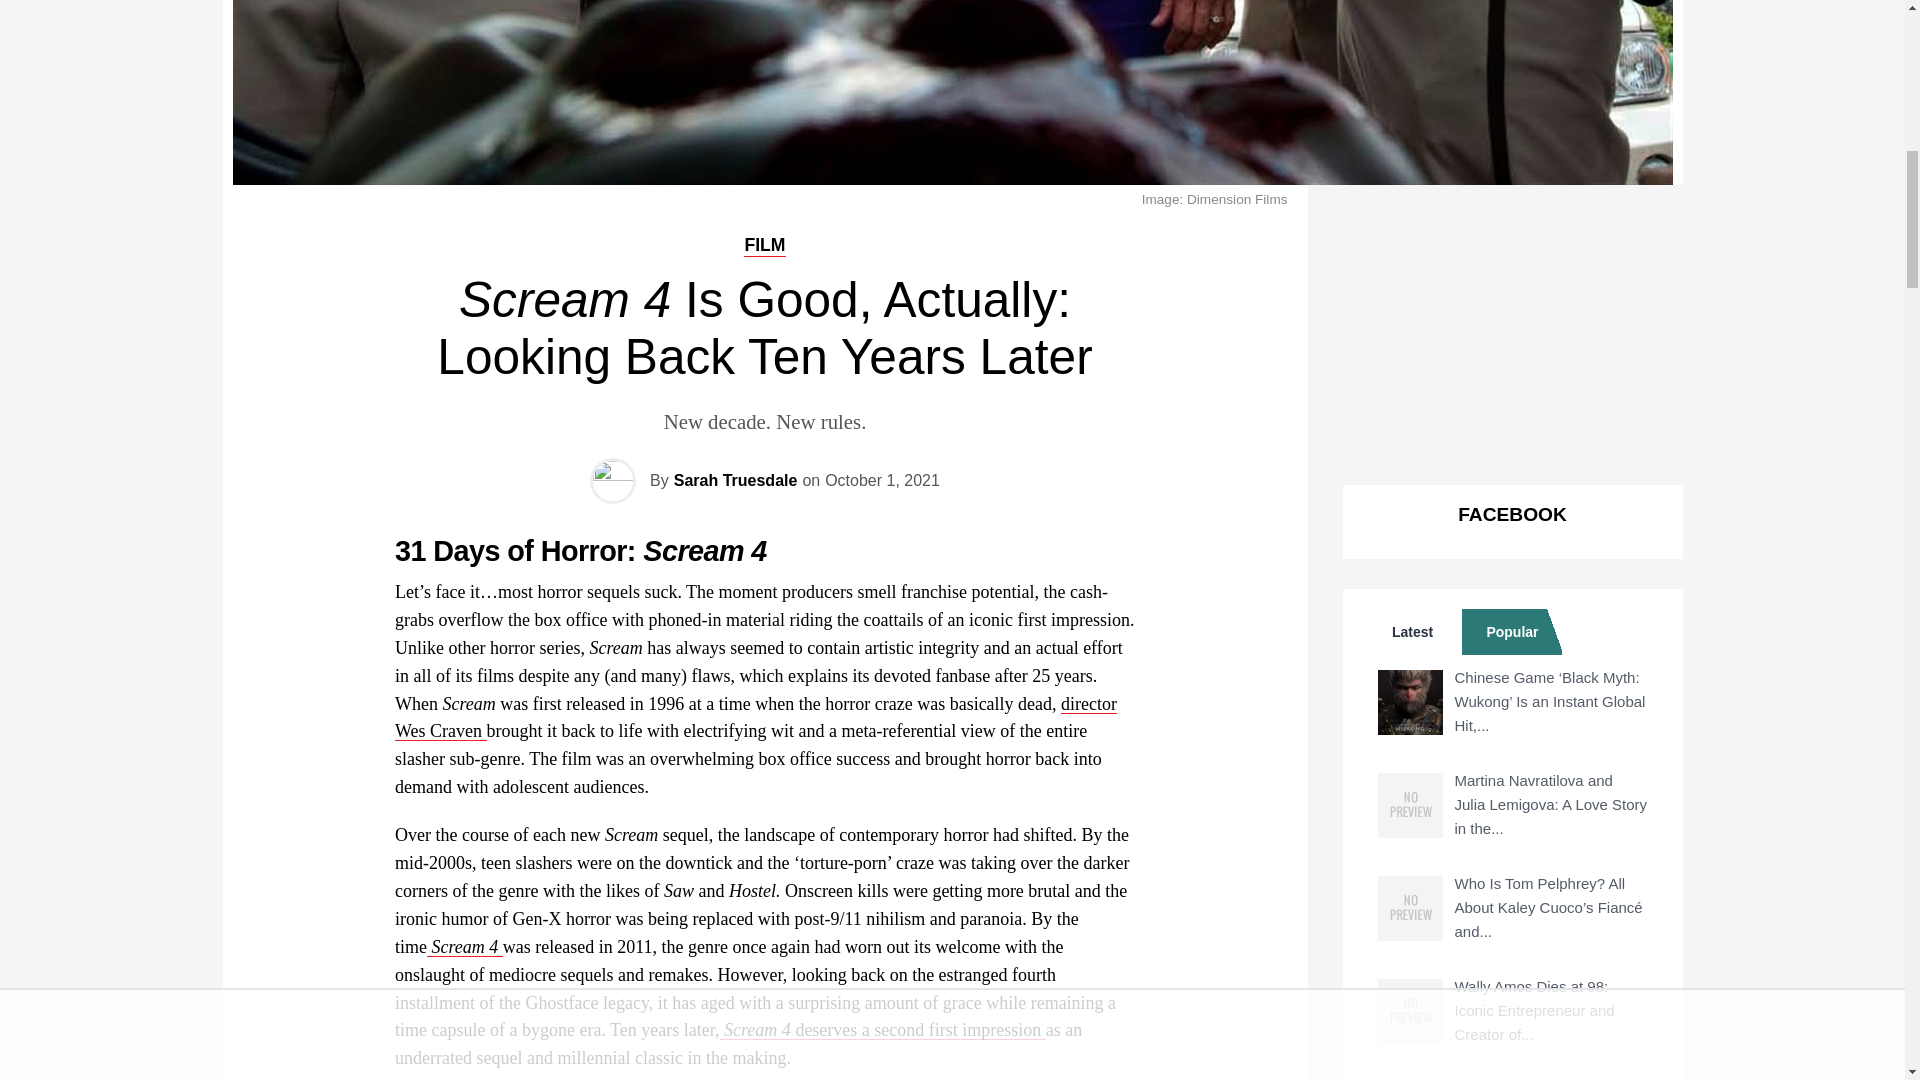  Describe the element at coordinates (464, 946) in the screenshot. I see ` Scream 4 ` at that location.